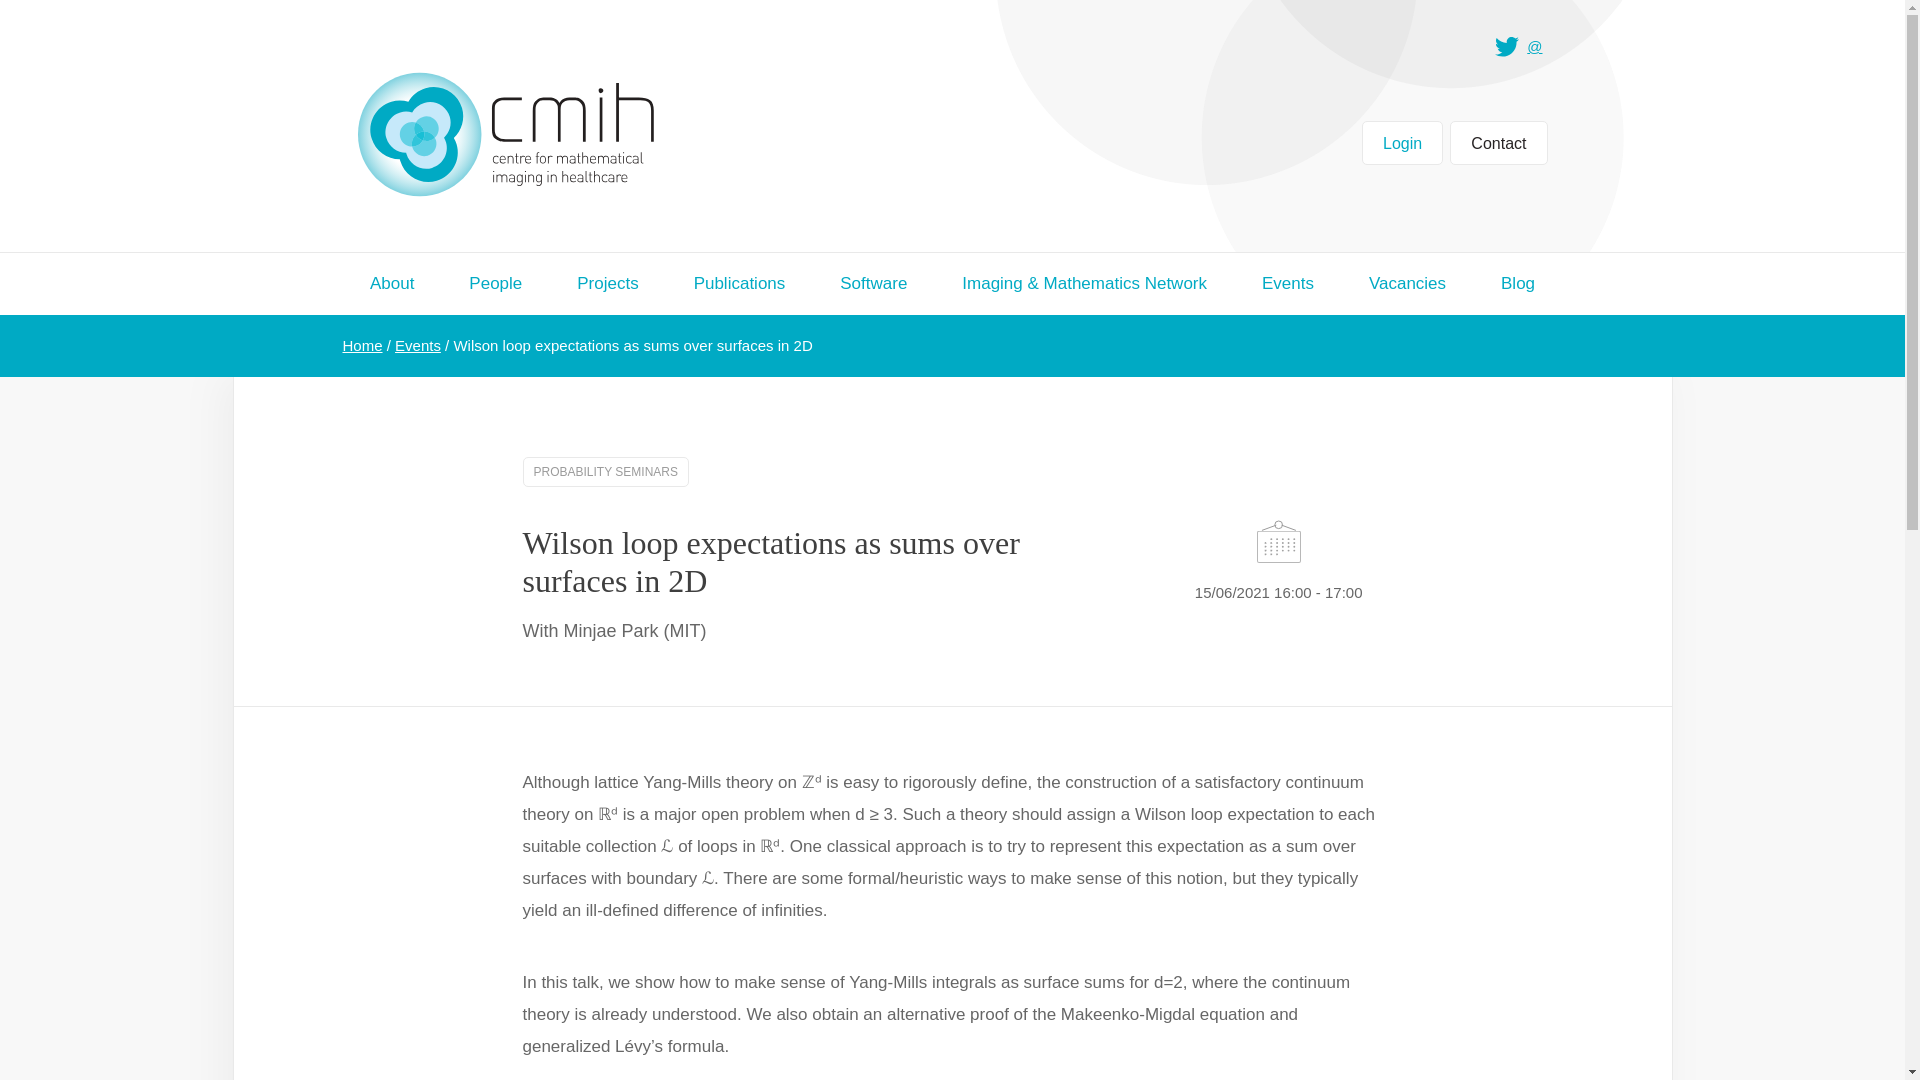 Image resolution: width=1920 pixels, height=1080 pixels. Describe the element at coordinates (1406, 284) in the screenshot. I see `Vacancies` at that location.